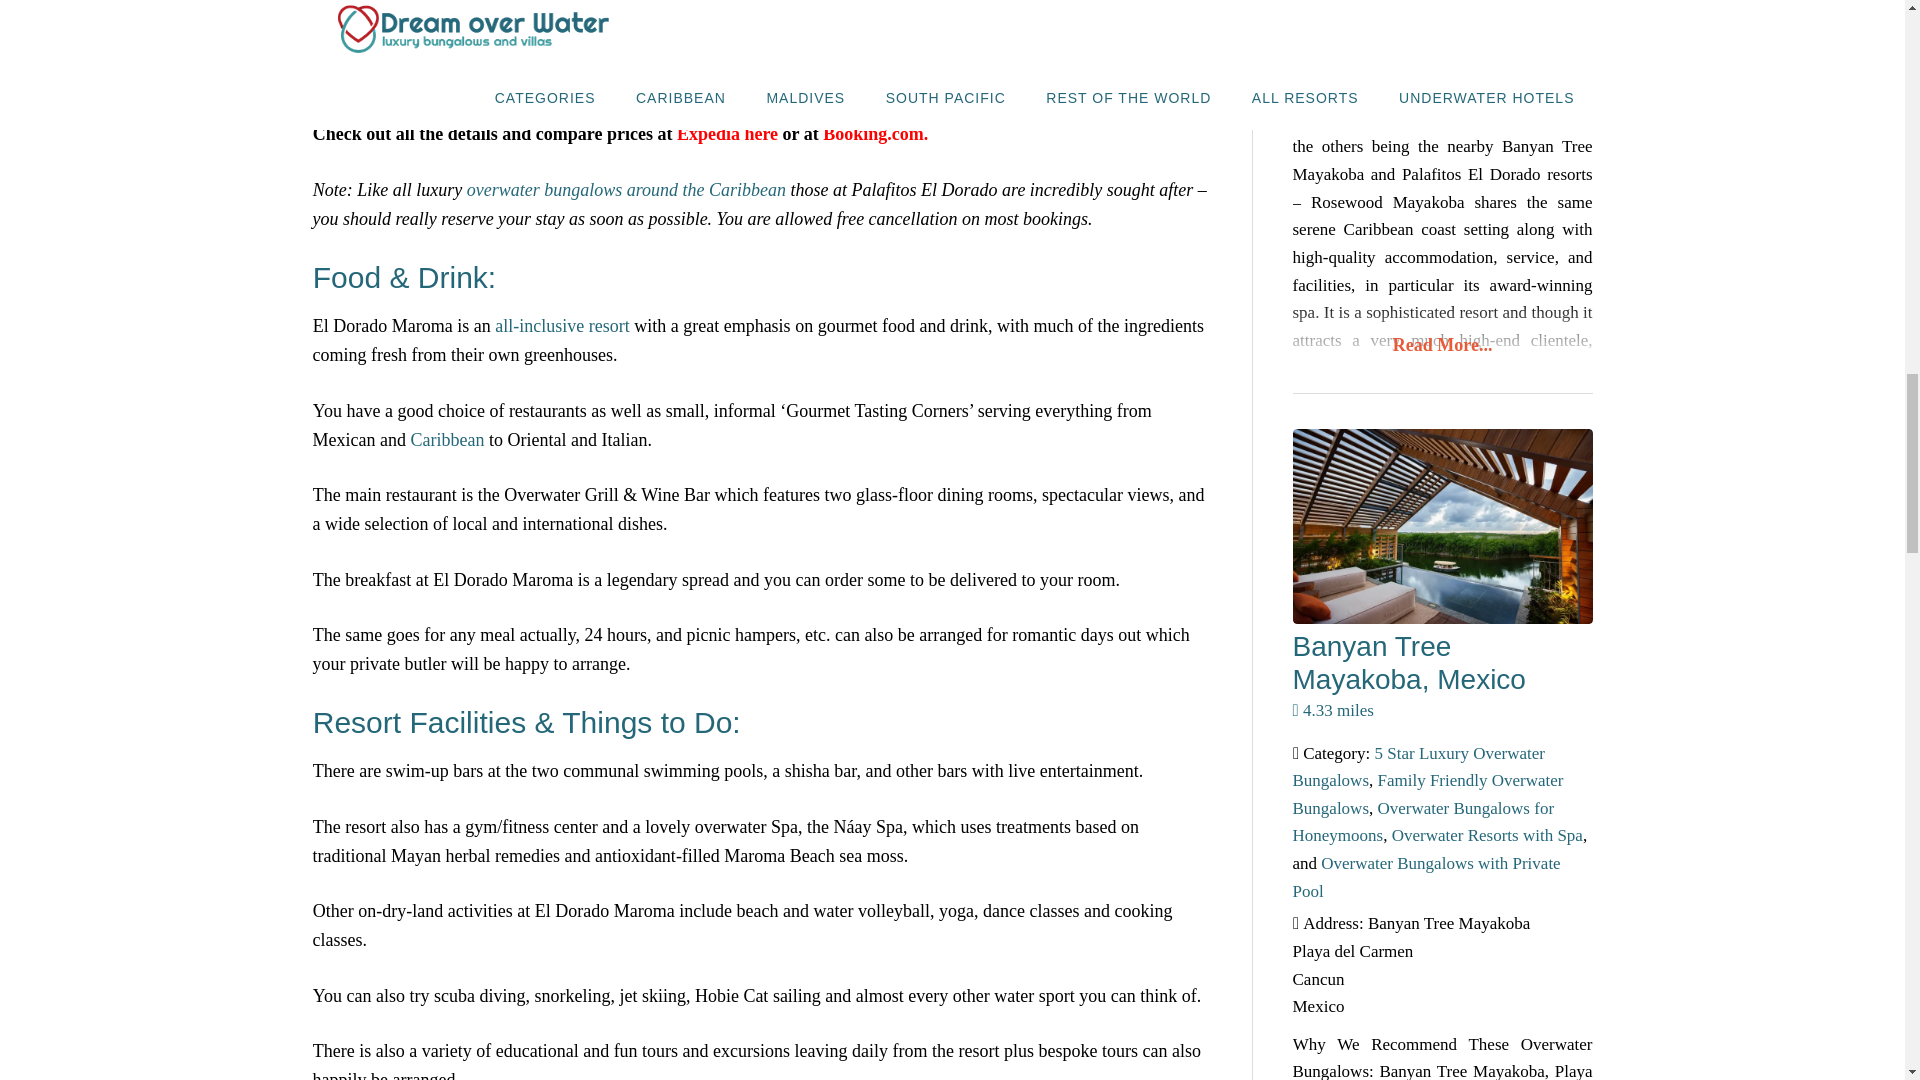 The width and height of the screenshot is (1920, 1080). I want to click on View: Banyan Tree Mayakoba, Mexico, so click(1408, 662).